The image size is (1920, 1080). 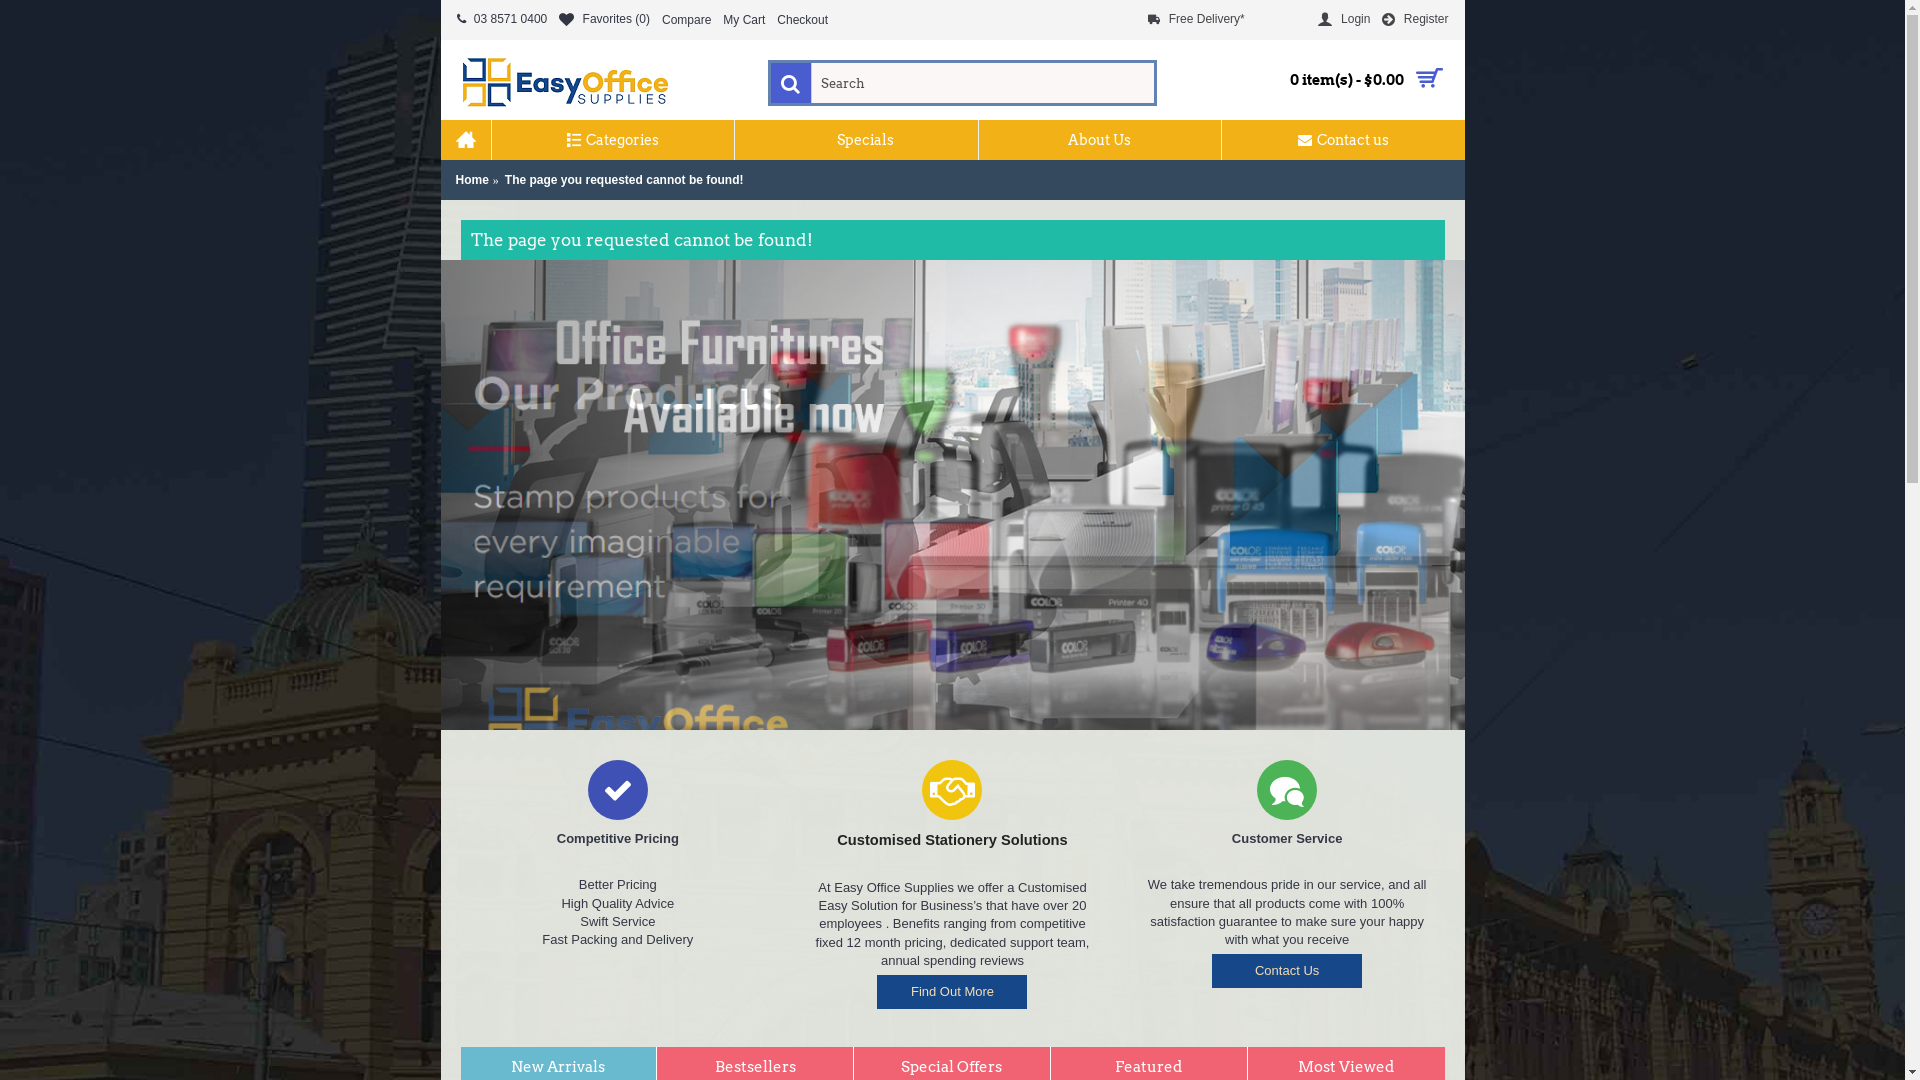 What do you see at coordinates (472, 180) in the screenshot?
I see `Home` at bounding box center [472, 180].